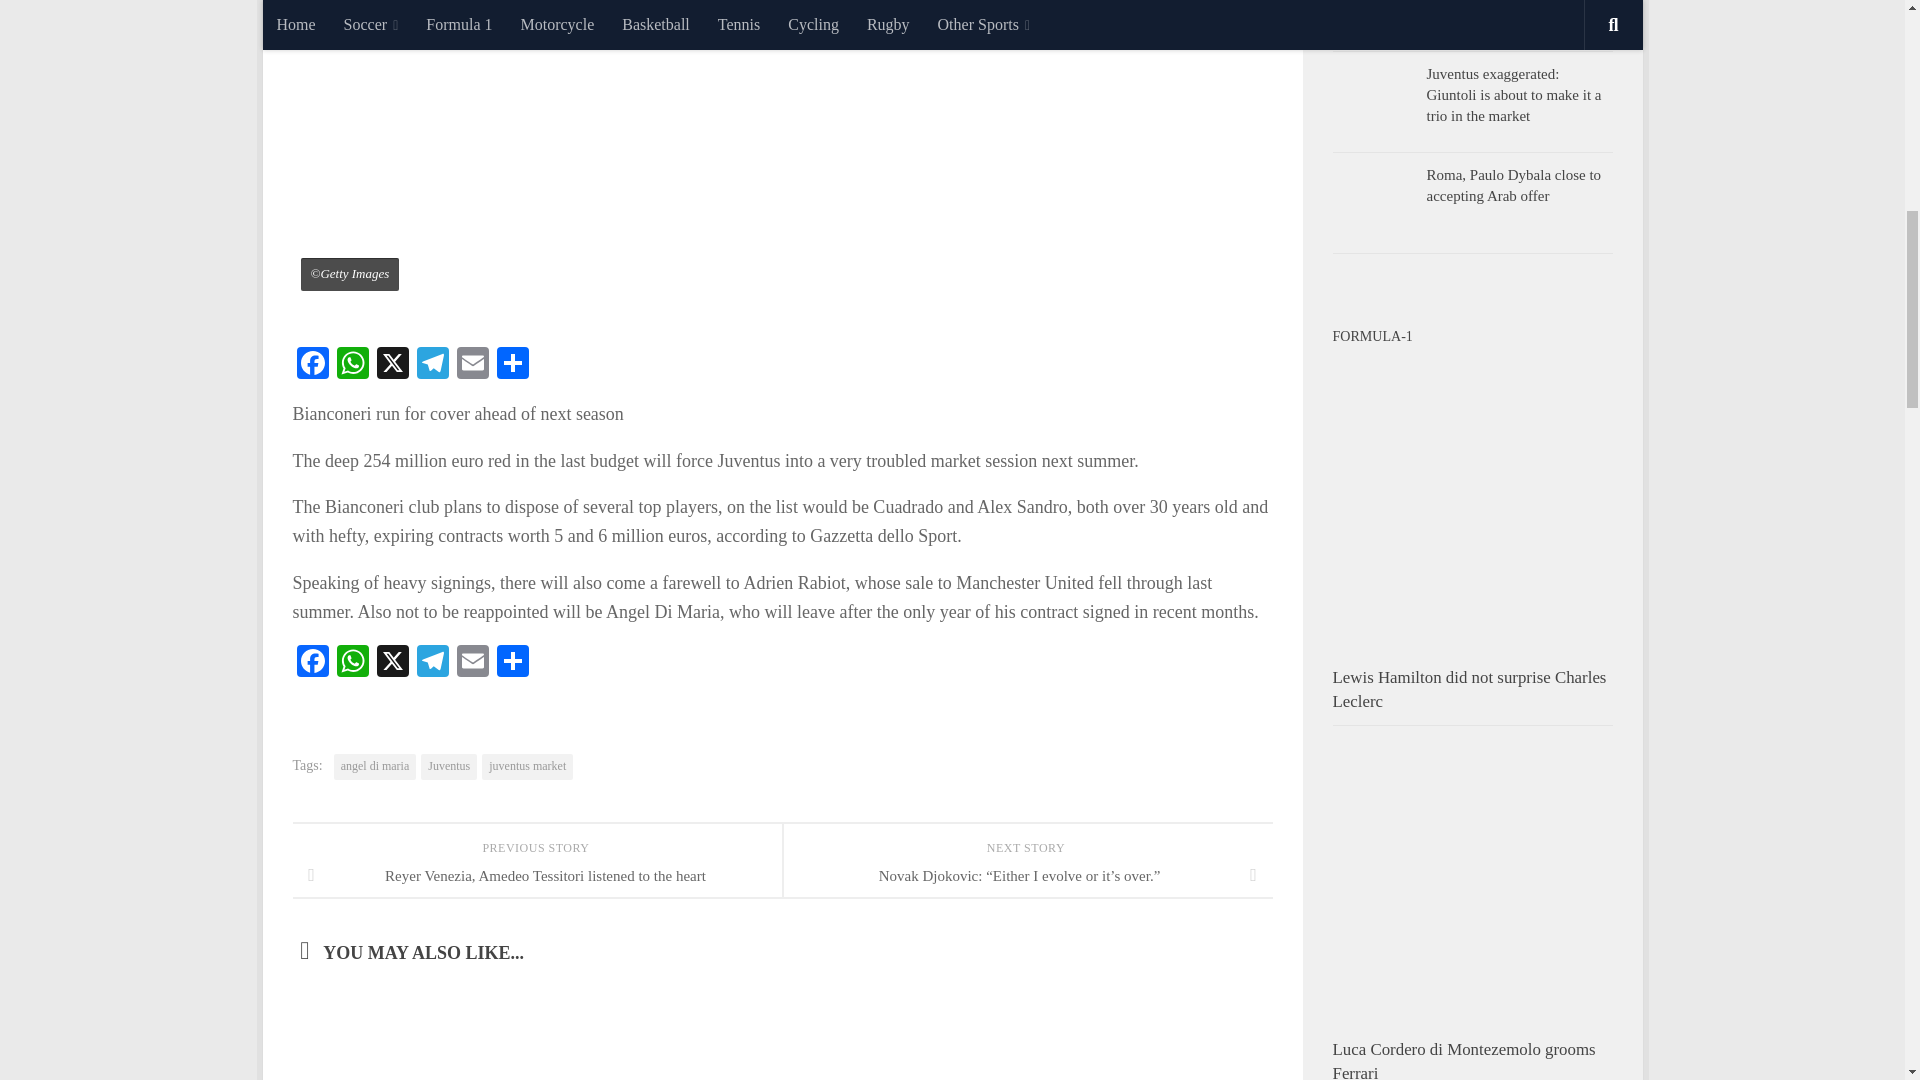 The image size is (1920, 1080). What do you see at coordinates (312, 365) in the screenshot?
I see `Facebook` at bounding box center [312, 365].